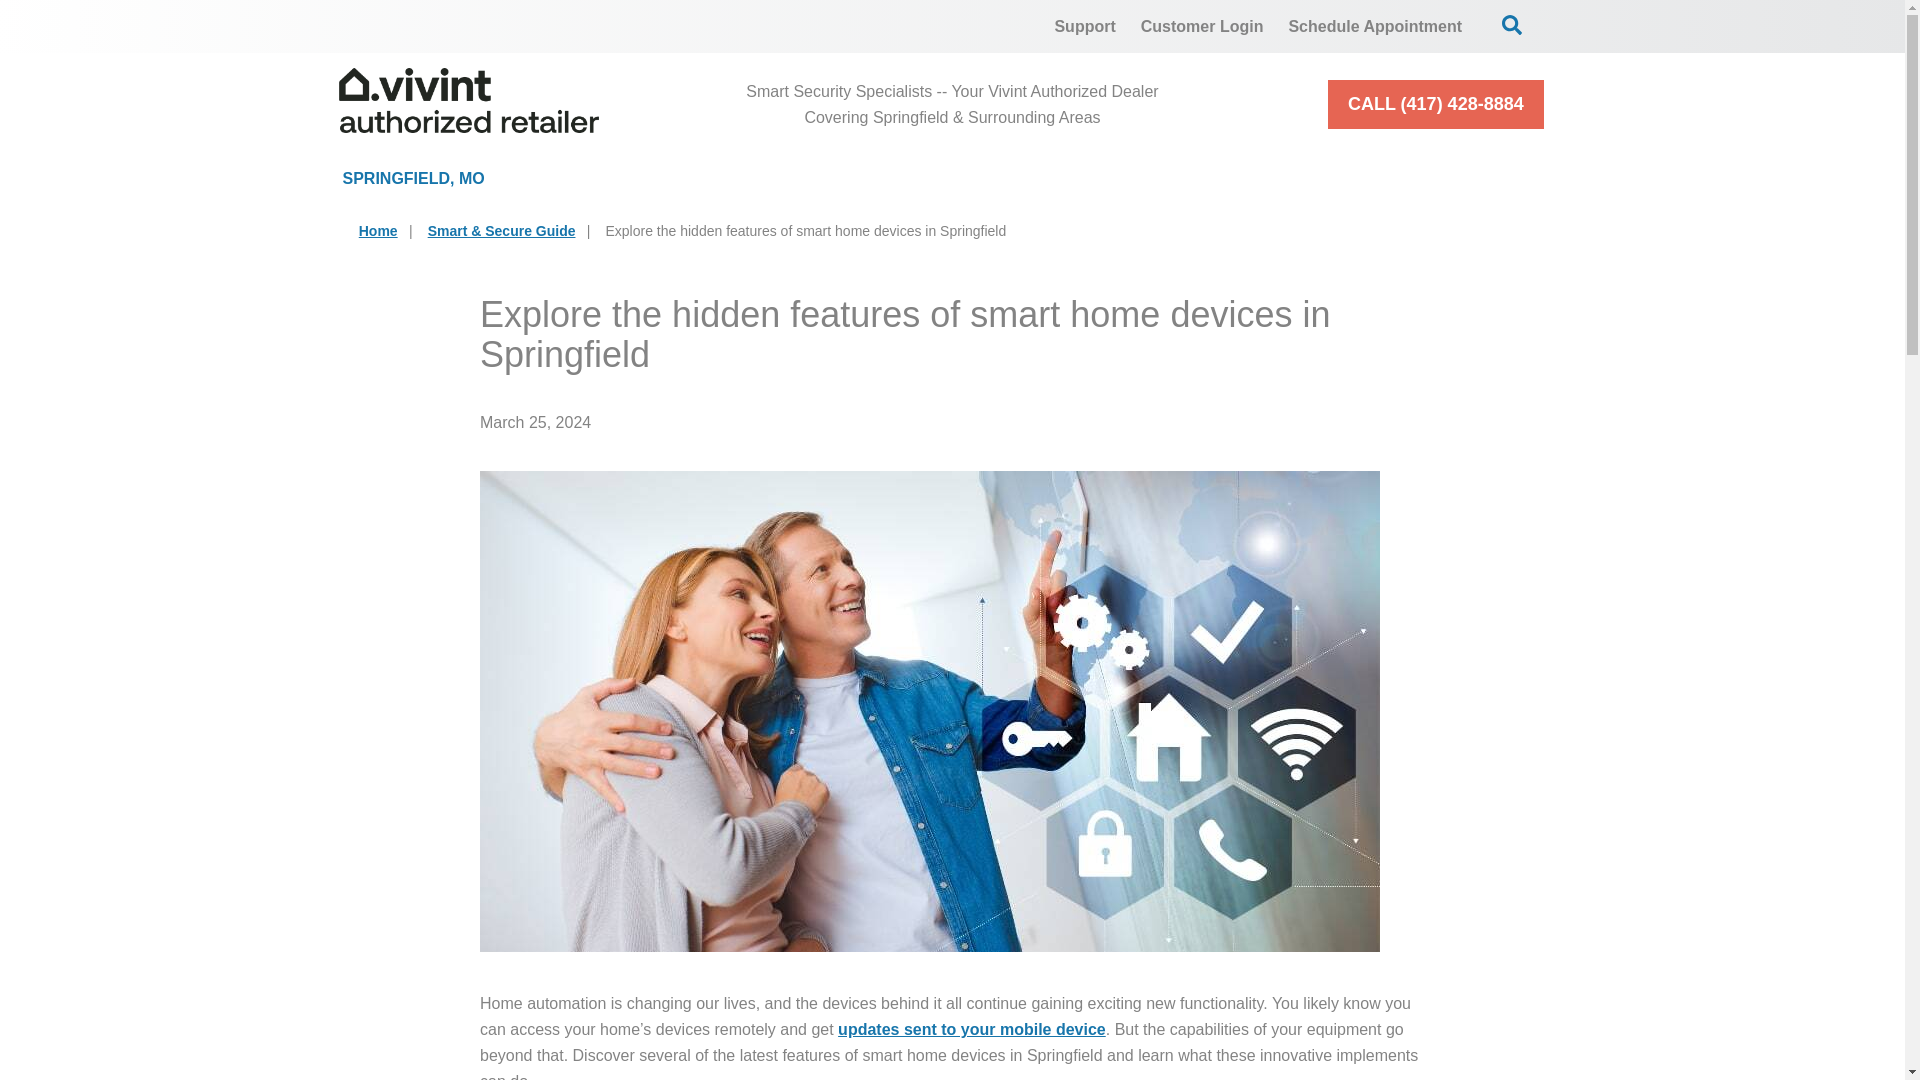 Image resolution: width=1920 pixels, height=1080 pixels. What do you see at coordinates (1375, 26) in the screenshot?
I see `Schedule Appointment` at bounding box center [1375, 26].